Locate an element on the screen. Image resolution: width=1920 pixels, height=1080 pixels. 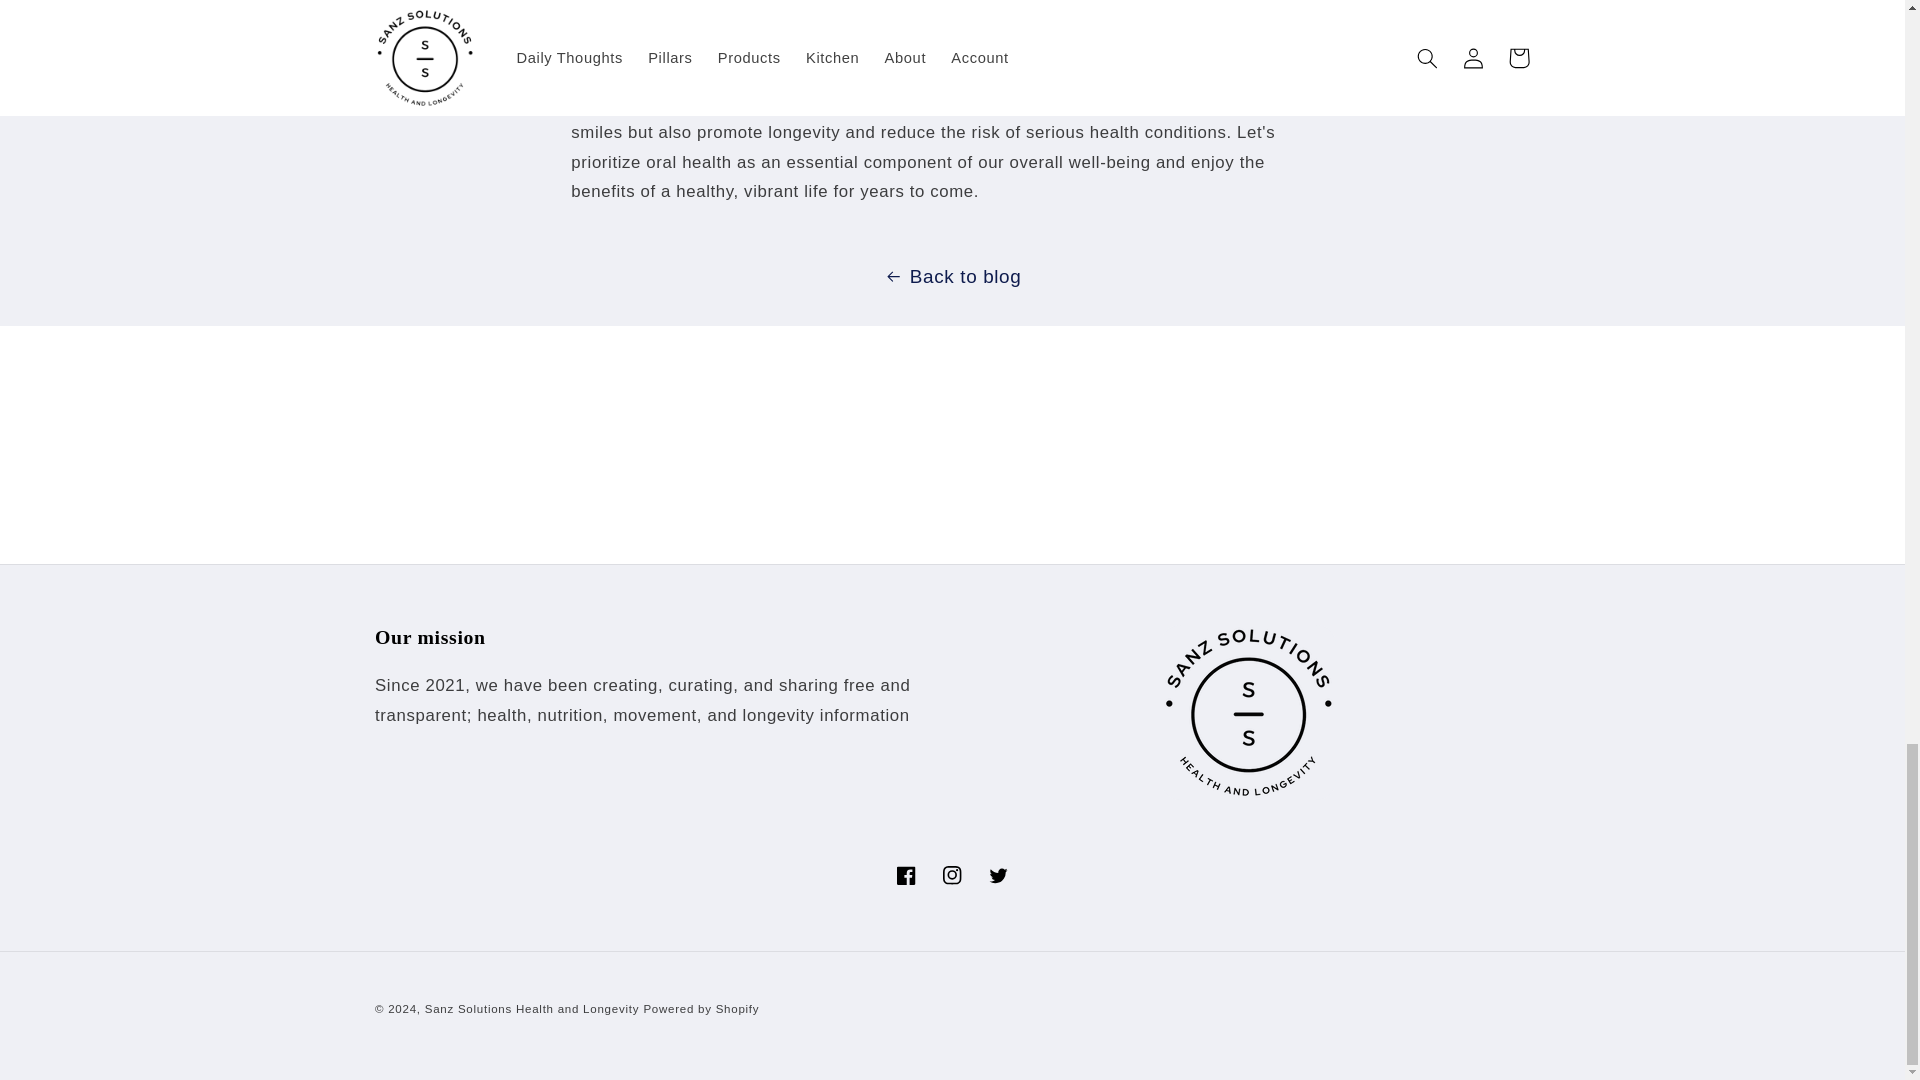
Instagram is located at coordinates (952, 874).